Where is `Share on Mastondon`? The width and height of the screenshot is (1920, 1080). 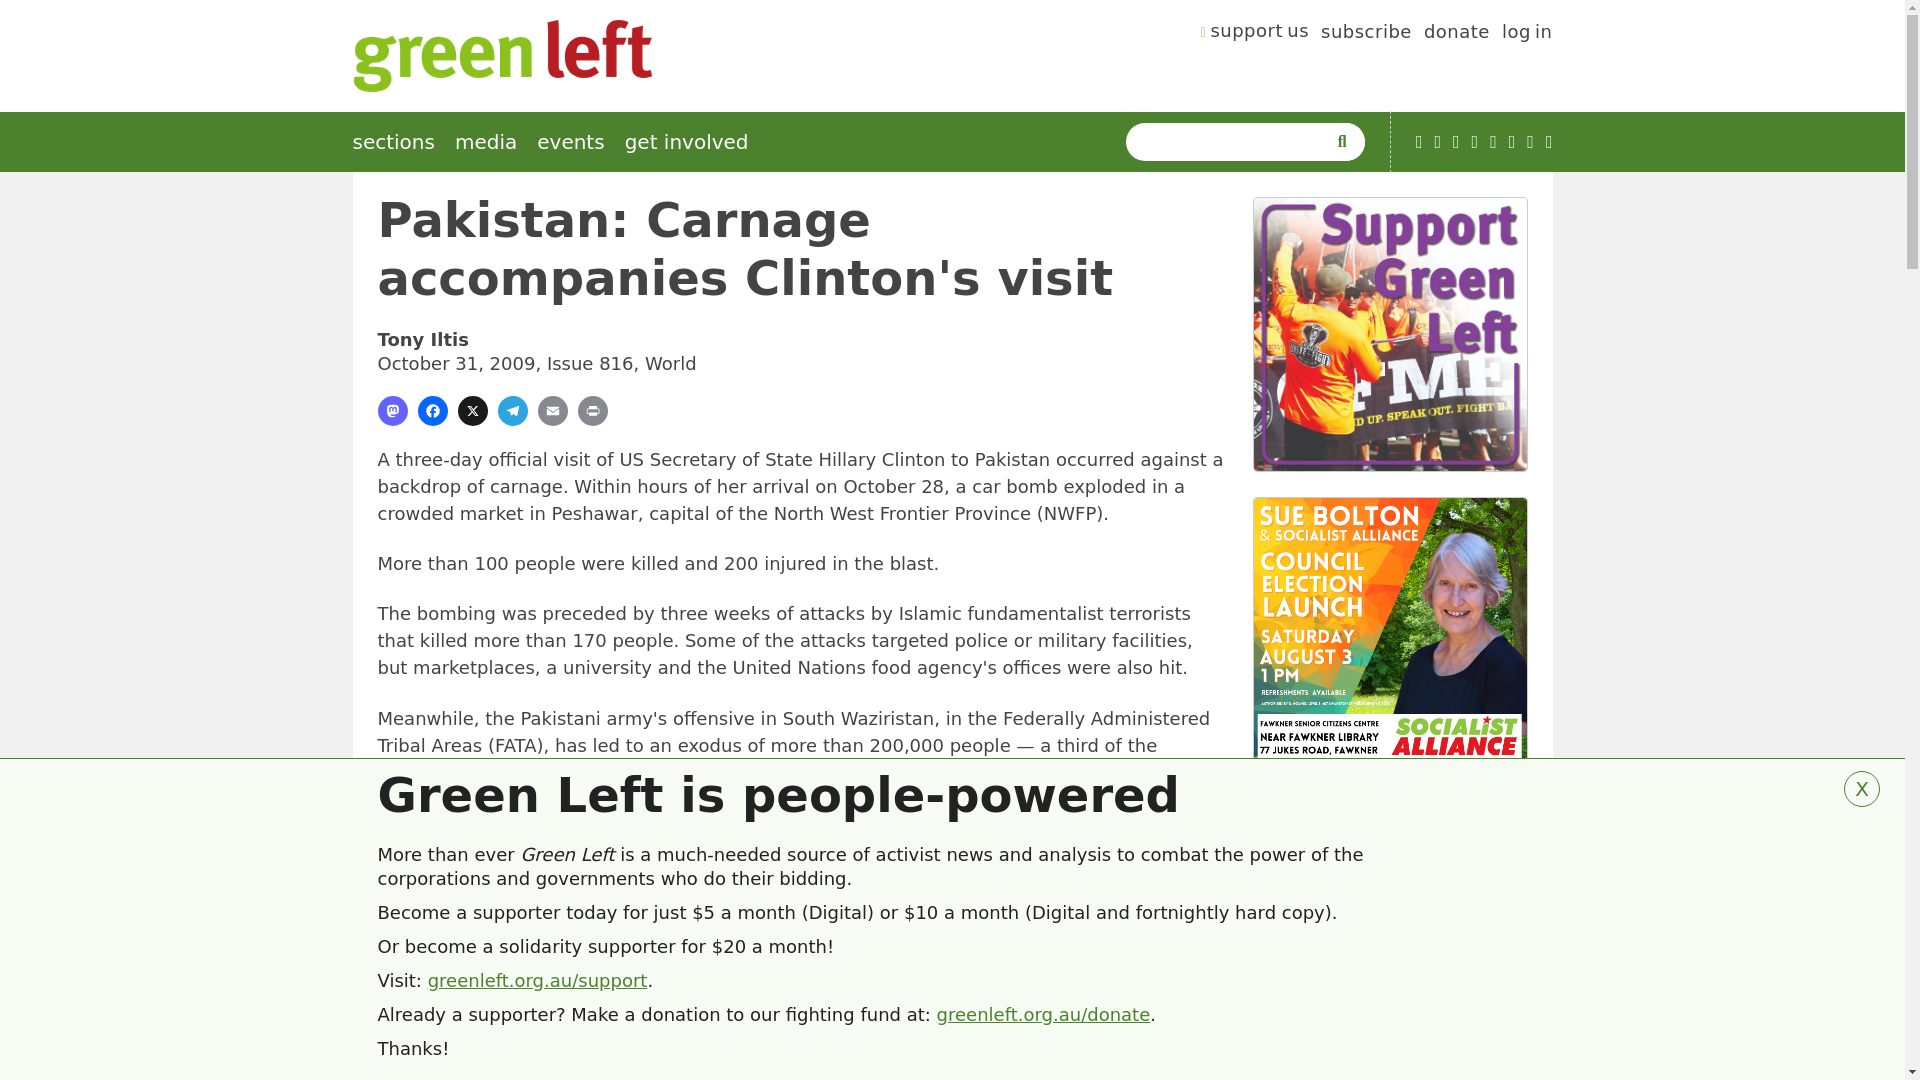
Share on Mastondon is located at coordinates (392, 410).